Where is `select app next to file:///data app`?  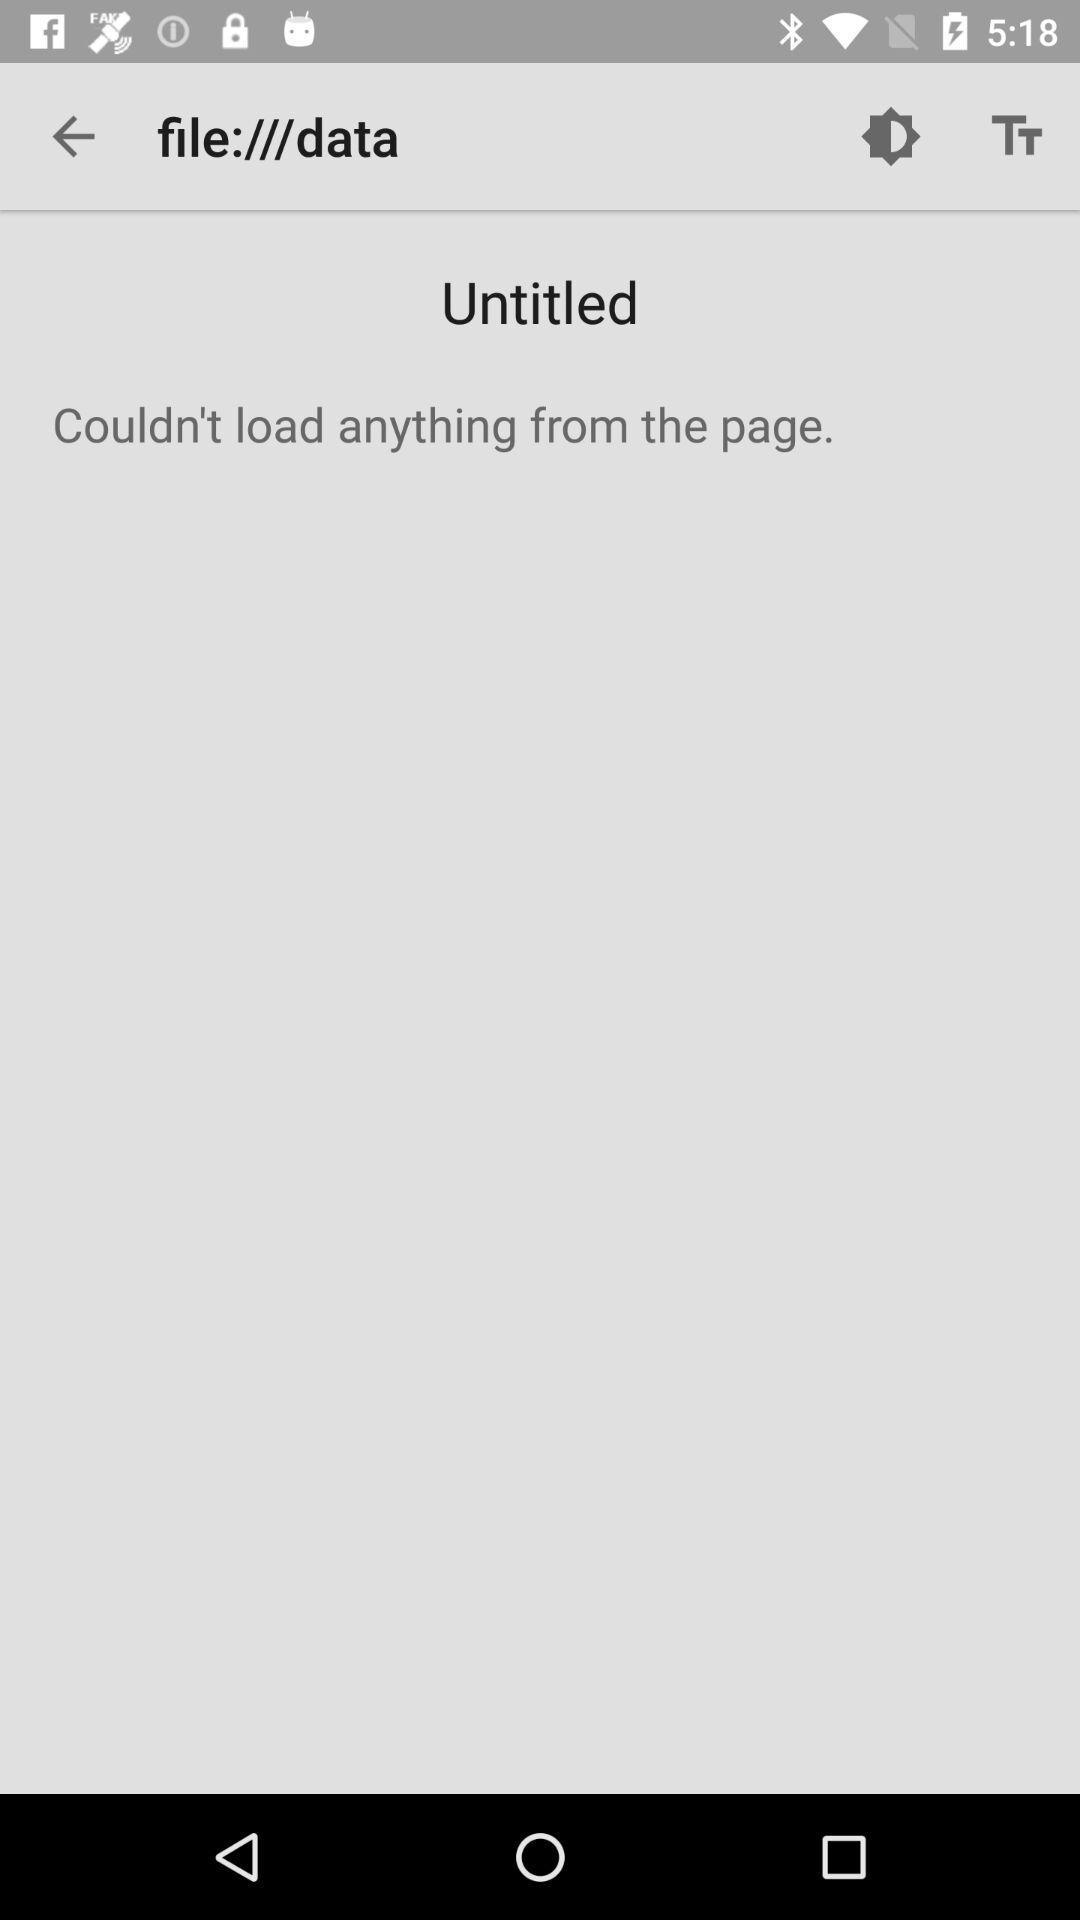 select app next to file:///data app is located at coordinates (73, 136).